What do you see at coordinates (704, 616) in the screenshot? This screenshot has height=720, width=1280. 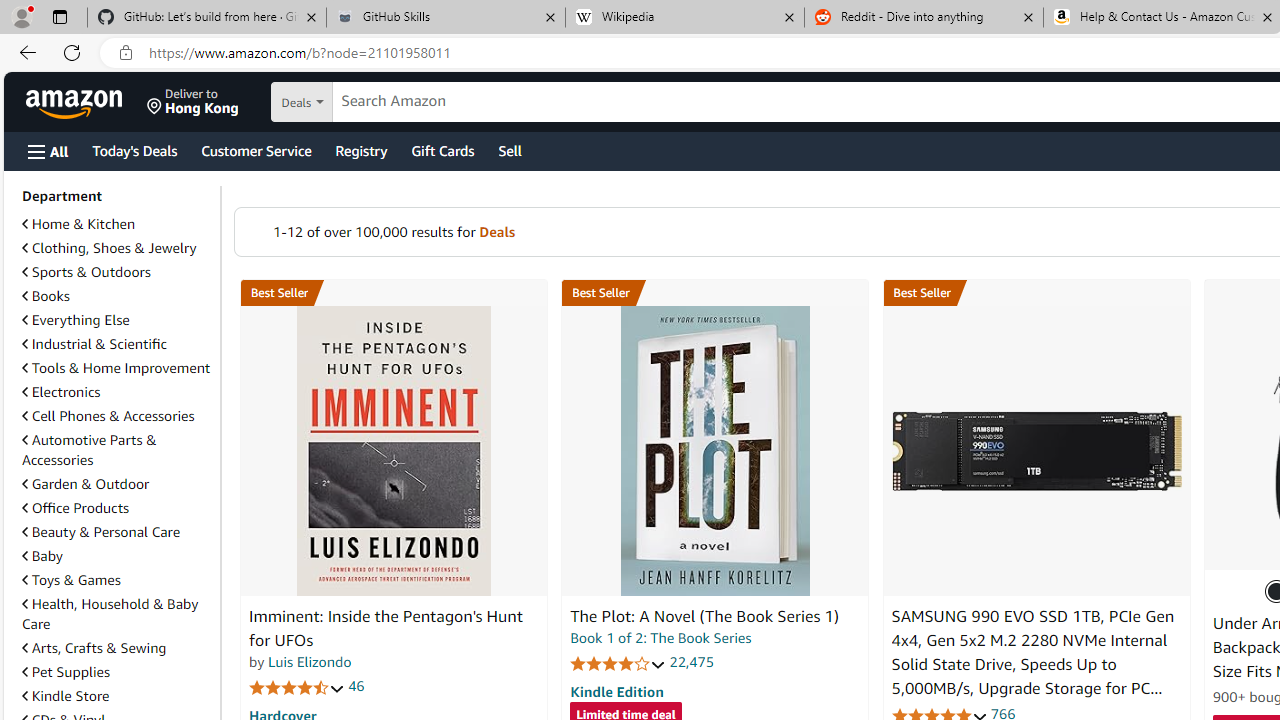 I see `The Plot: A Novel (The Book Series 1)` at bounding box center [704, 616].